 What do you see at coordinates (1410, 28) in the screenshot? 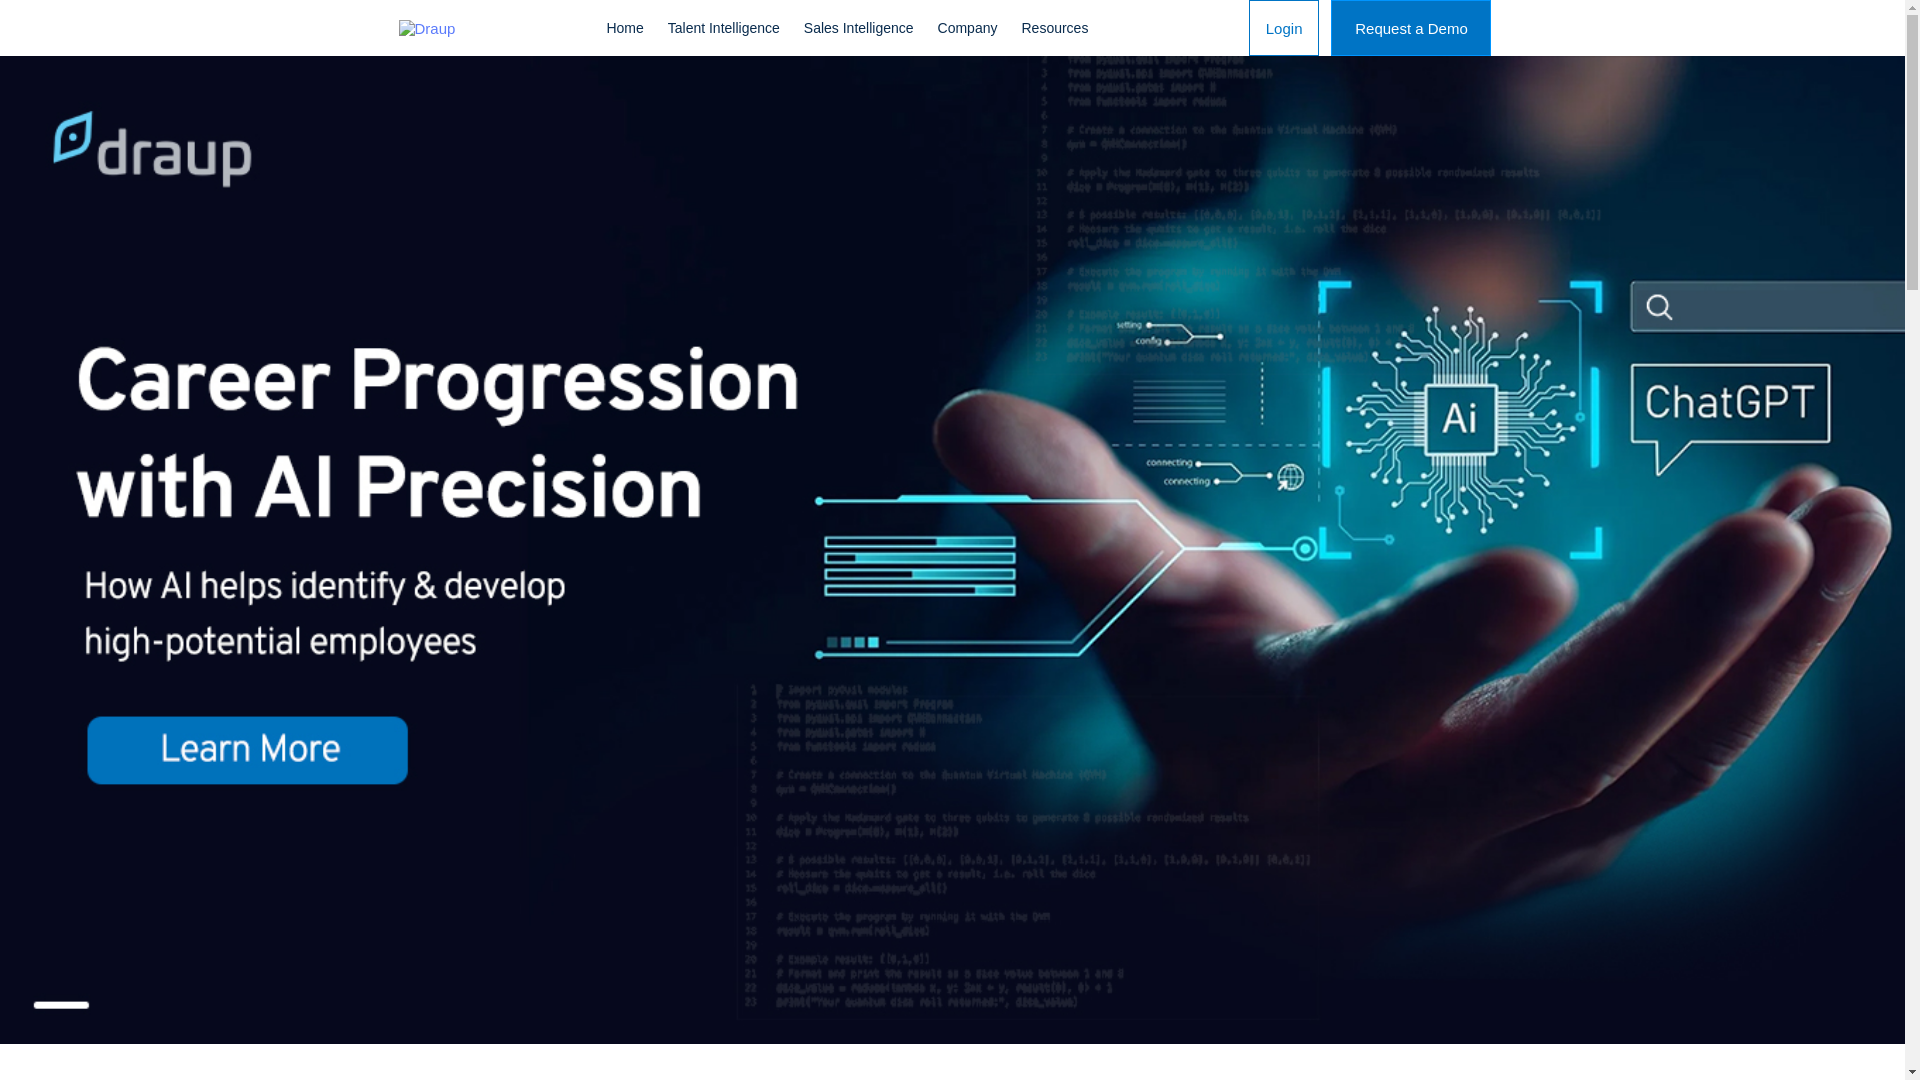
I see `Request a Demo` at bounding box center [1410, 28].